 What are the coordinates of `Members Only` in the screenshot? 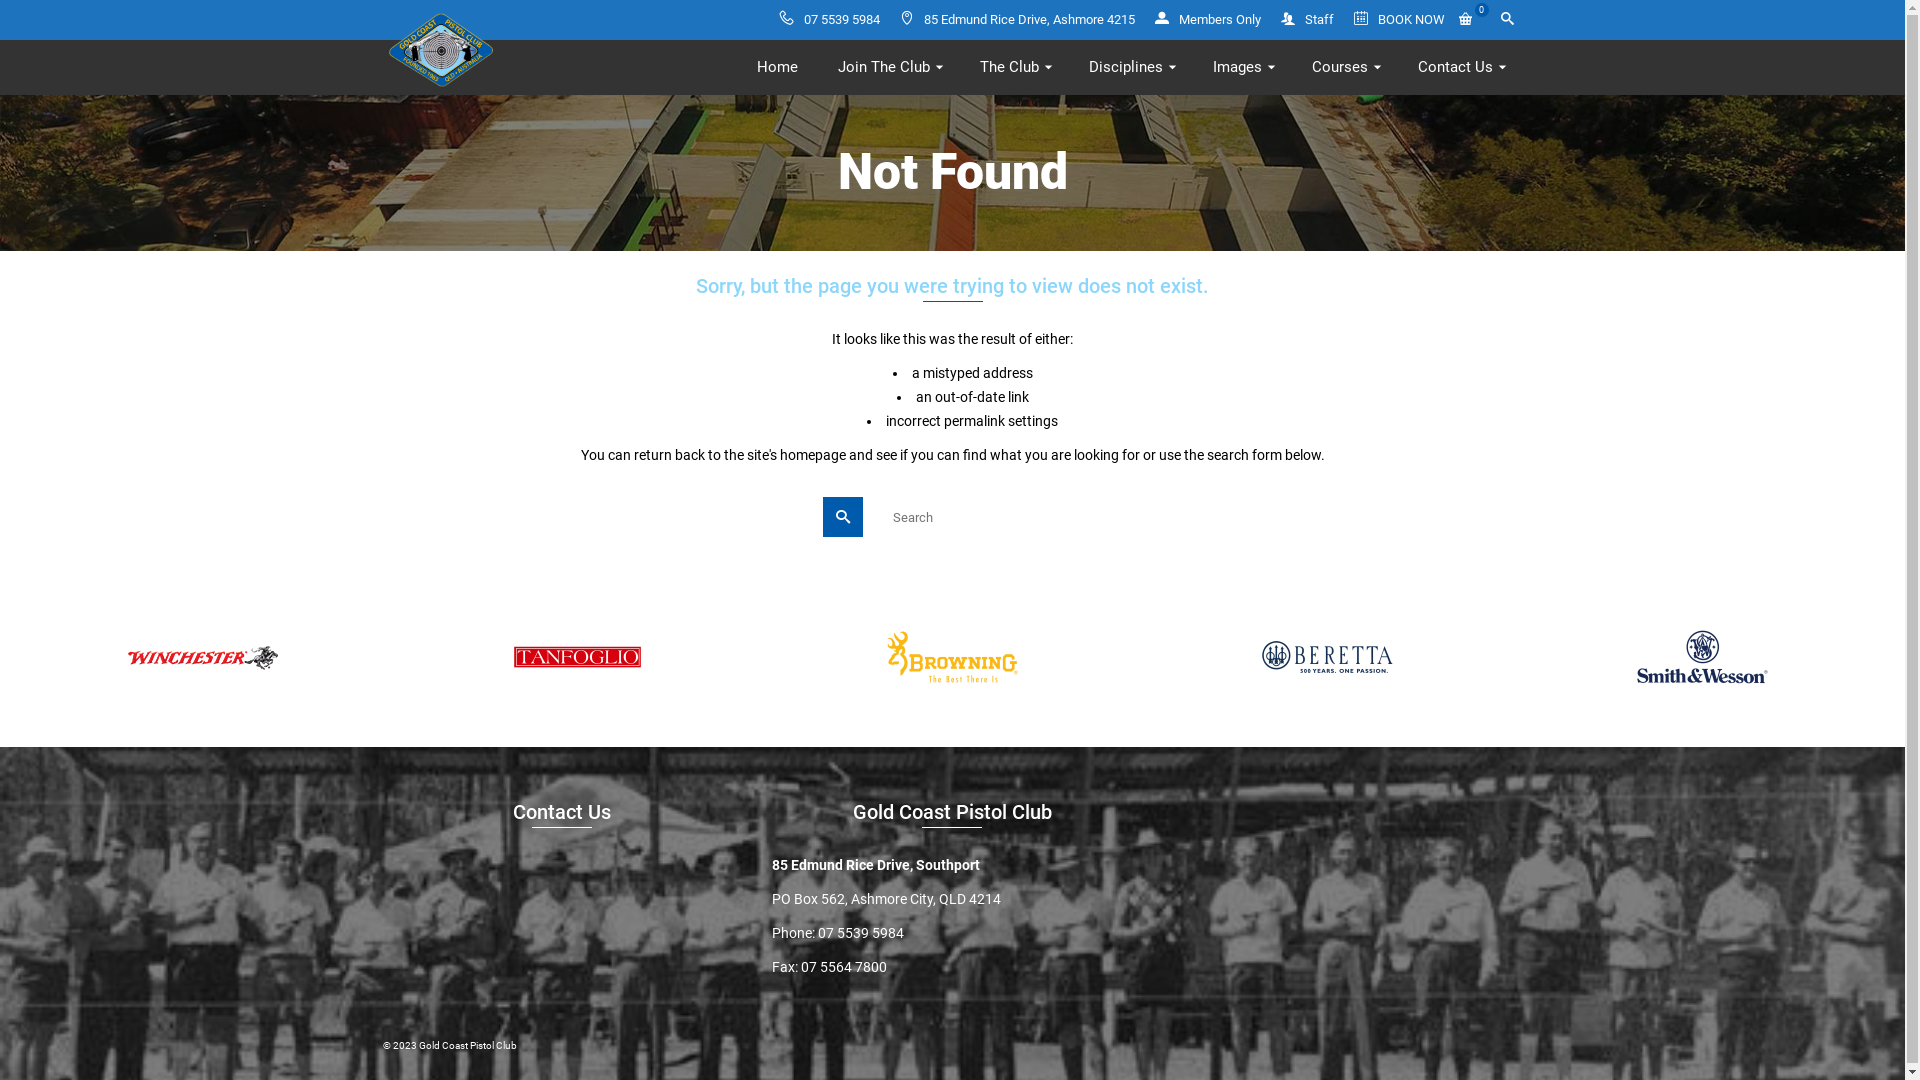 It's located at (1207, 20).